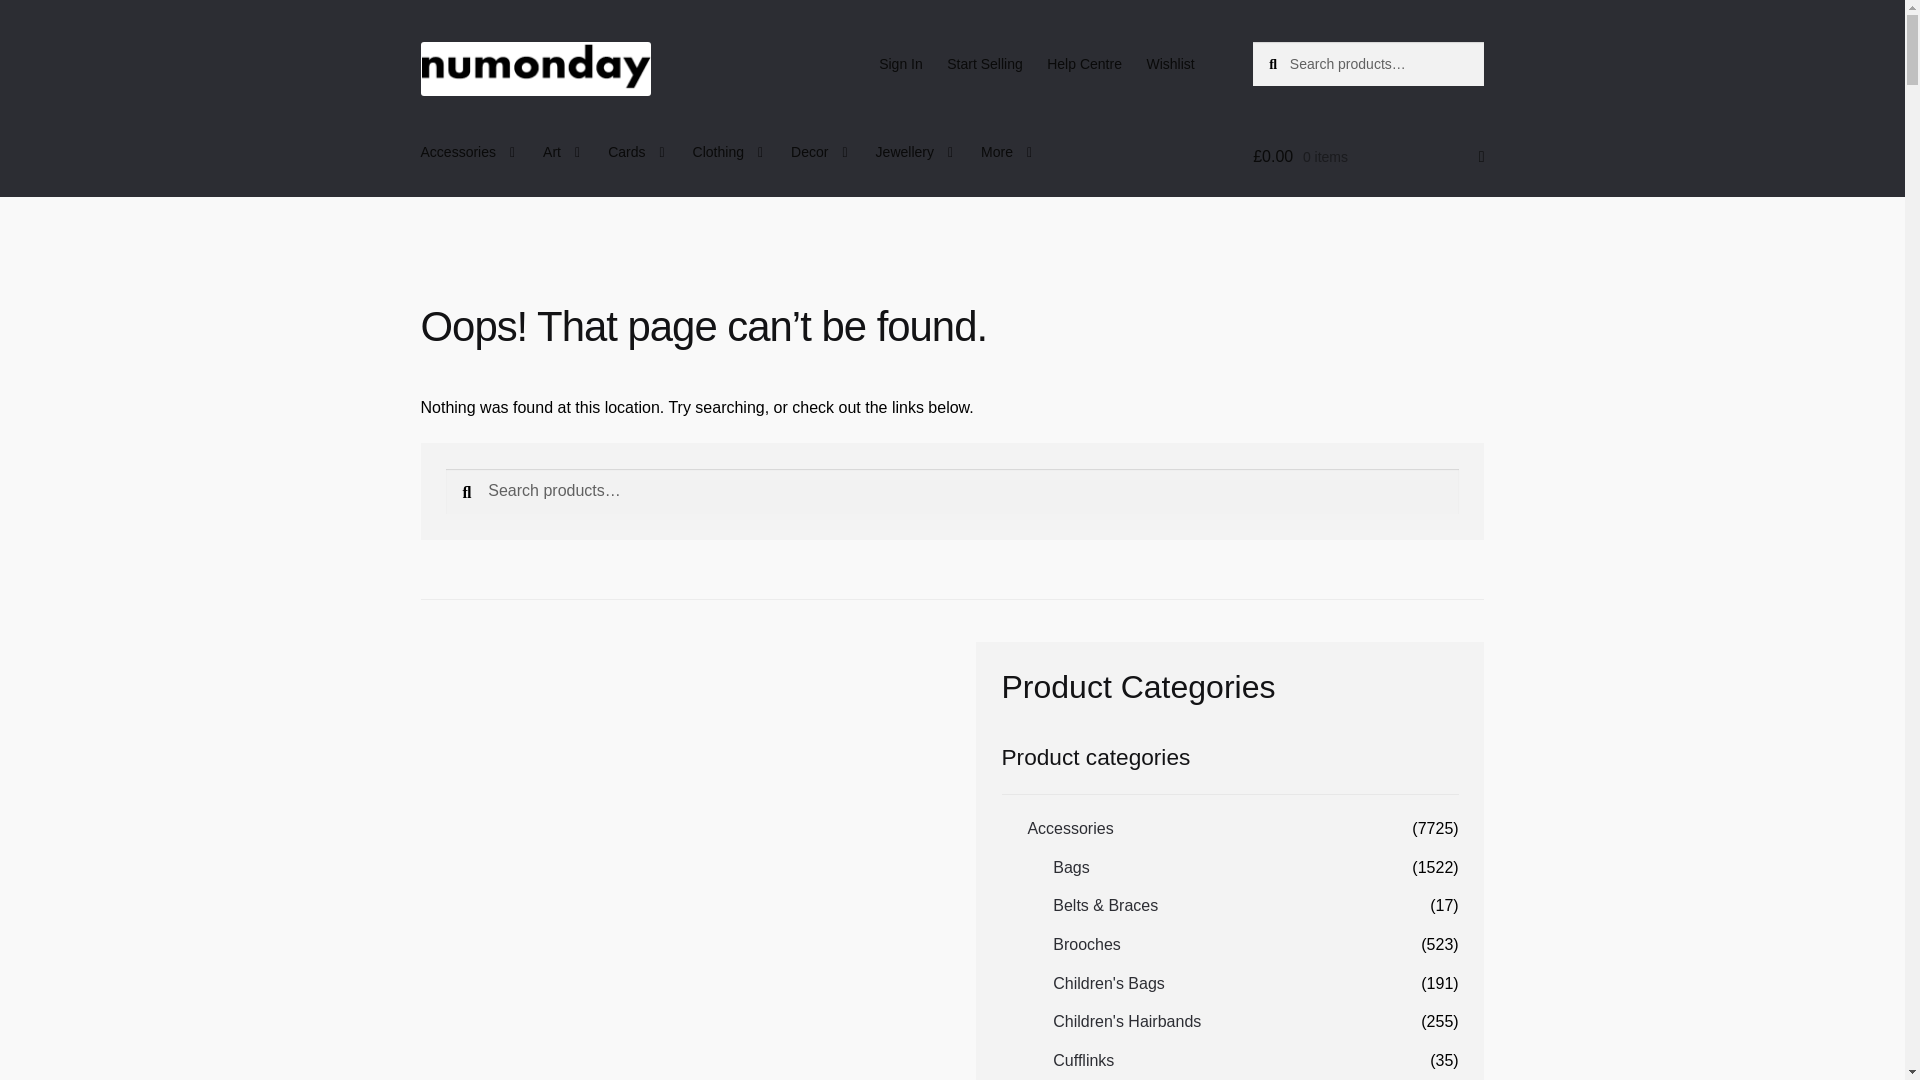  I want to click on Sign In, so click(901, 64).